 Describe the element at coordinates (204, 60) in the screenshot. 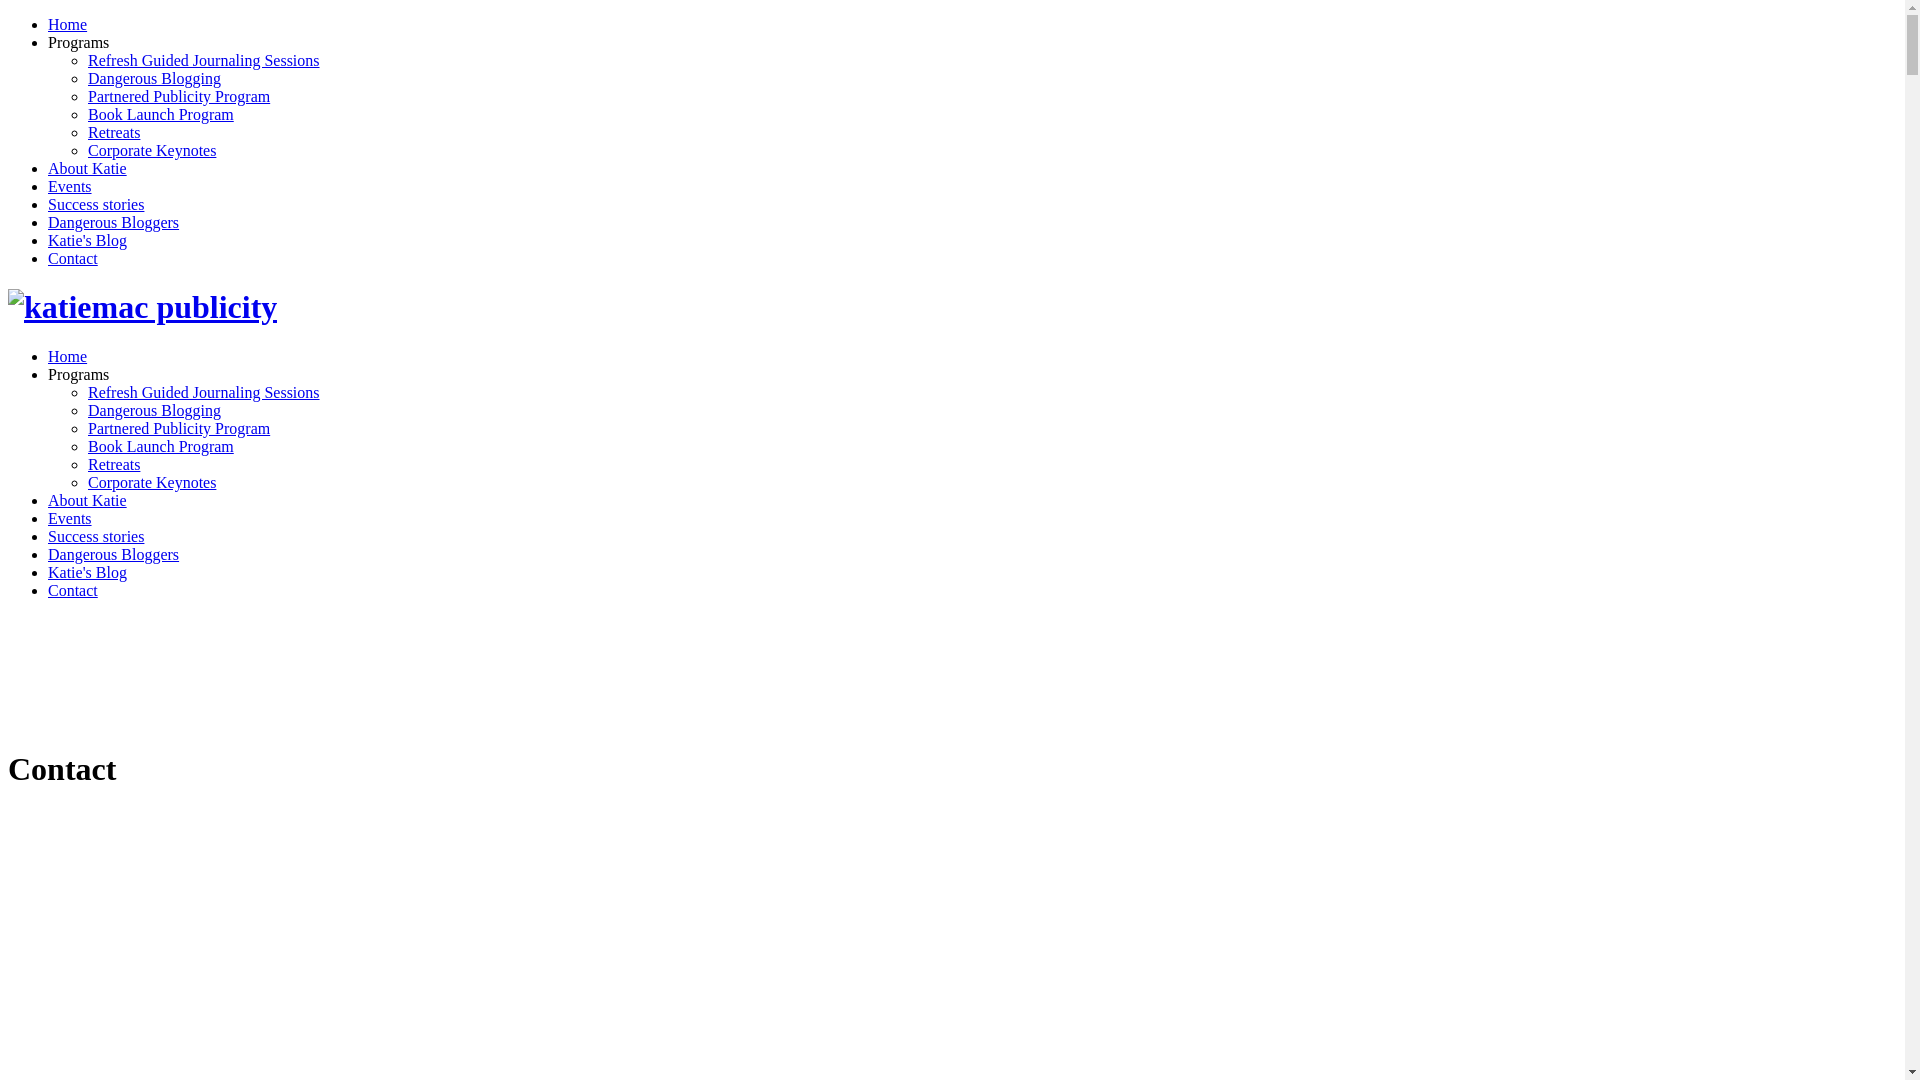

I see `Refresh Guided Journaling Sessions` at that location.